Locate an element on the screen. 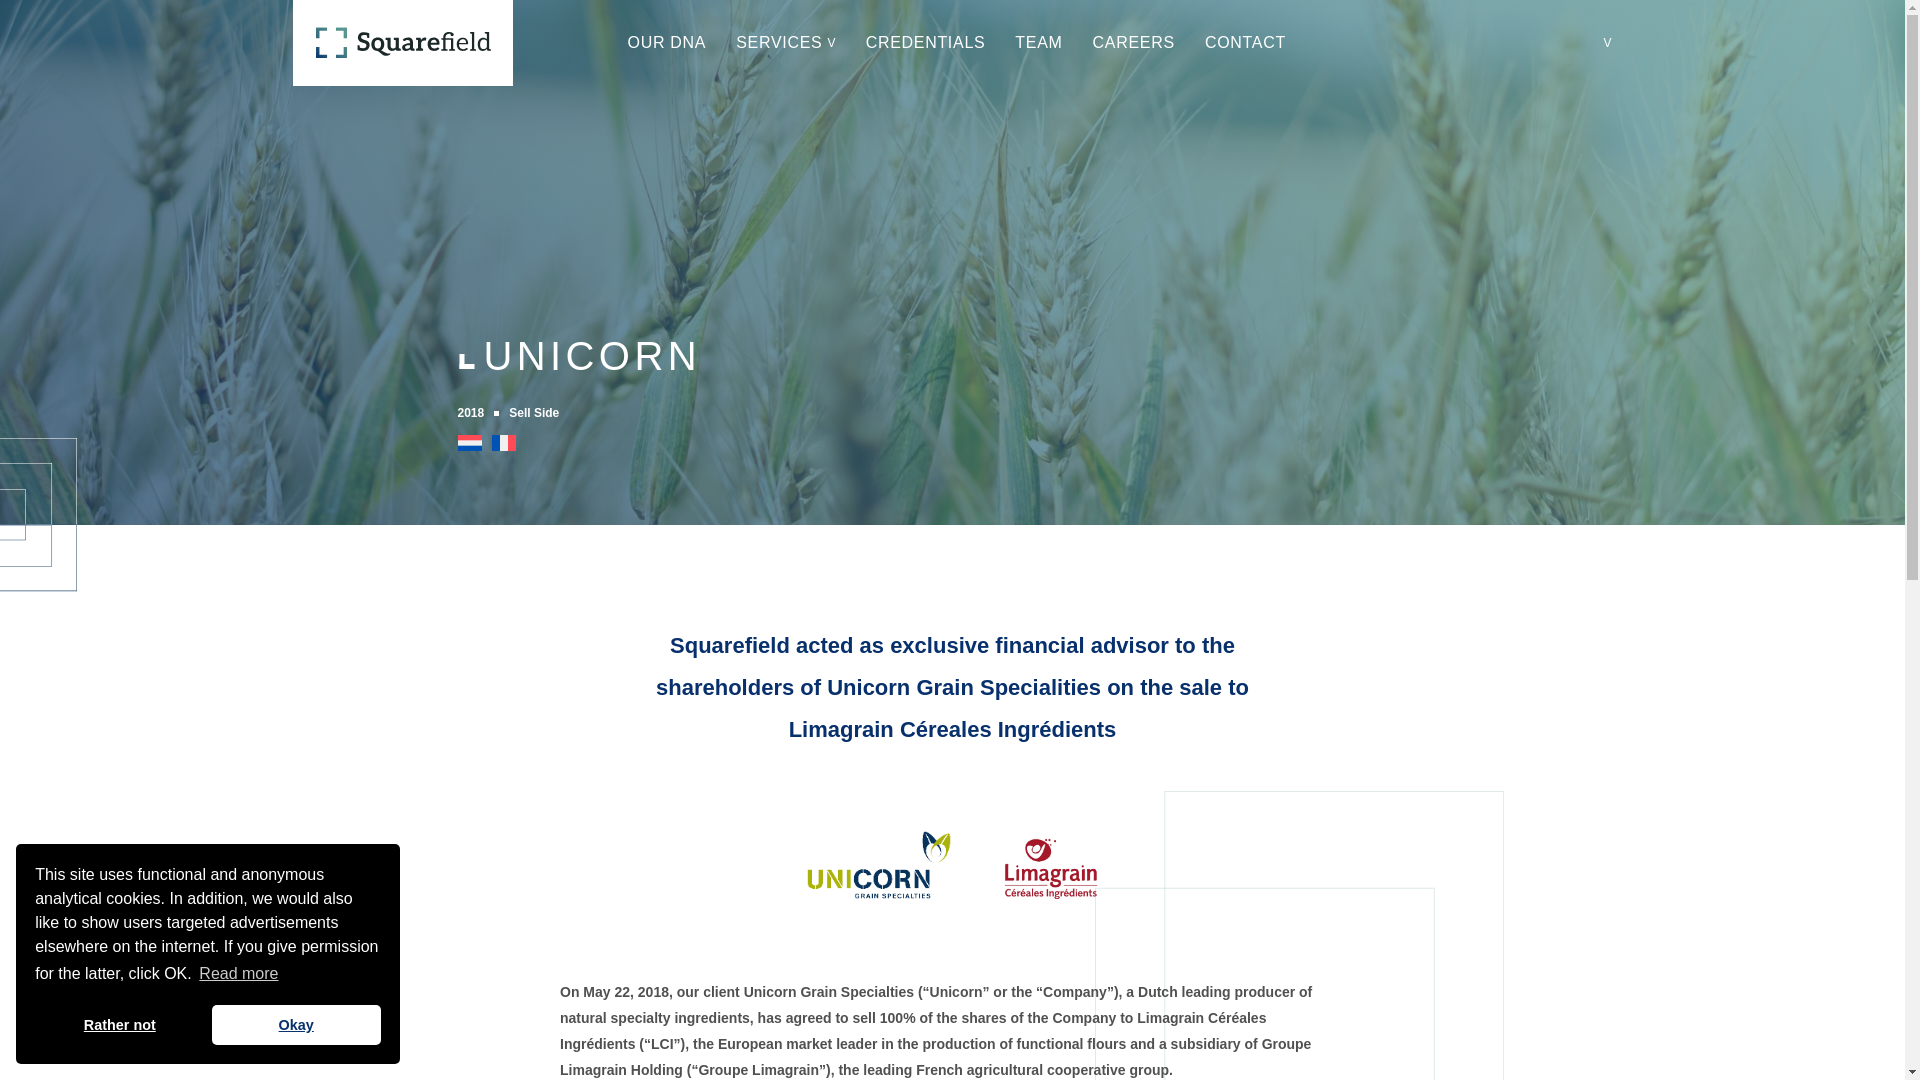  TEAM is located at coordinates (1038, 42).